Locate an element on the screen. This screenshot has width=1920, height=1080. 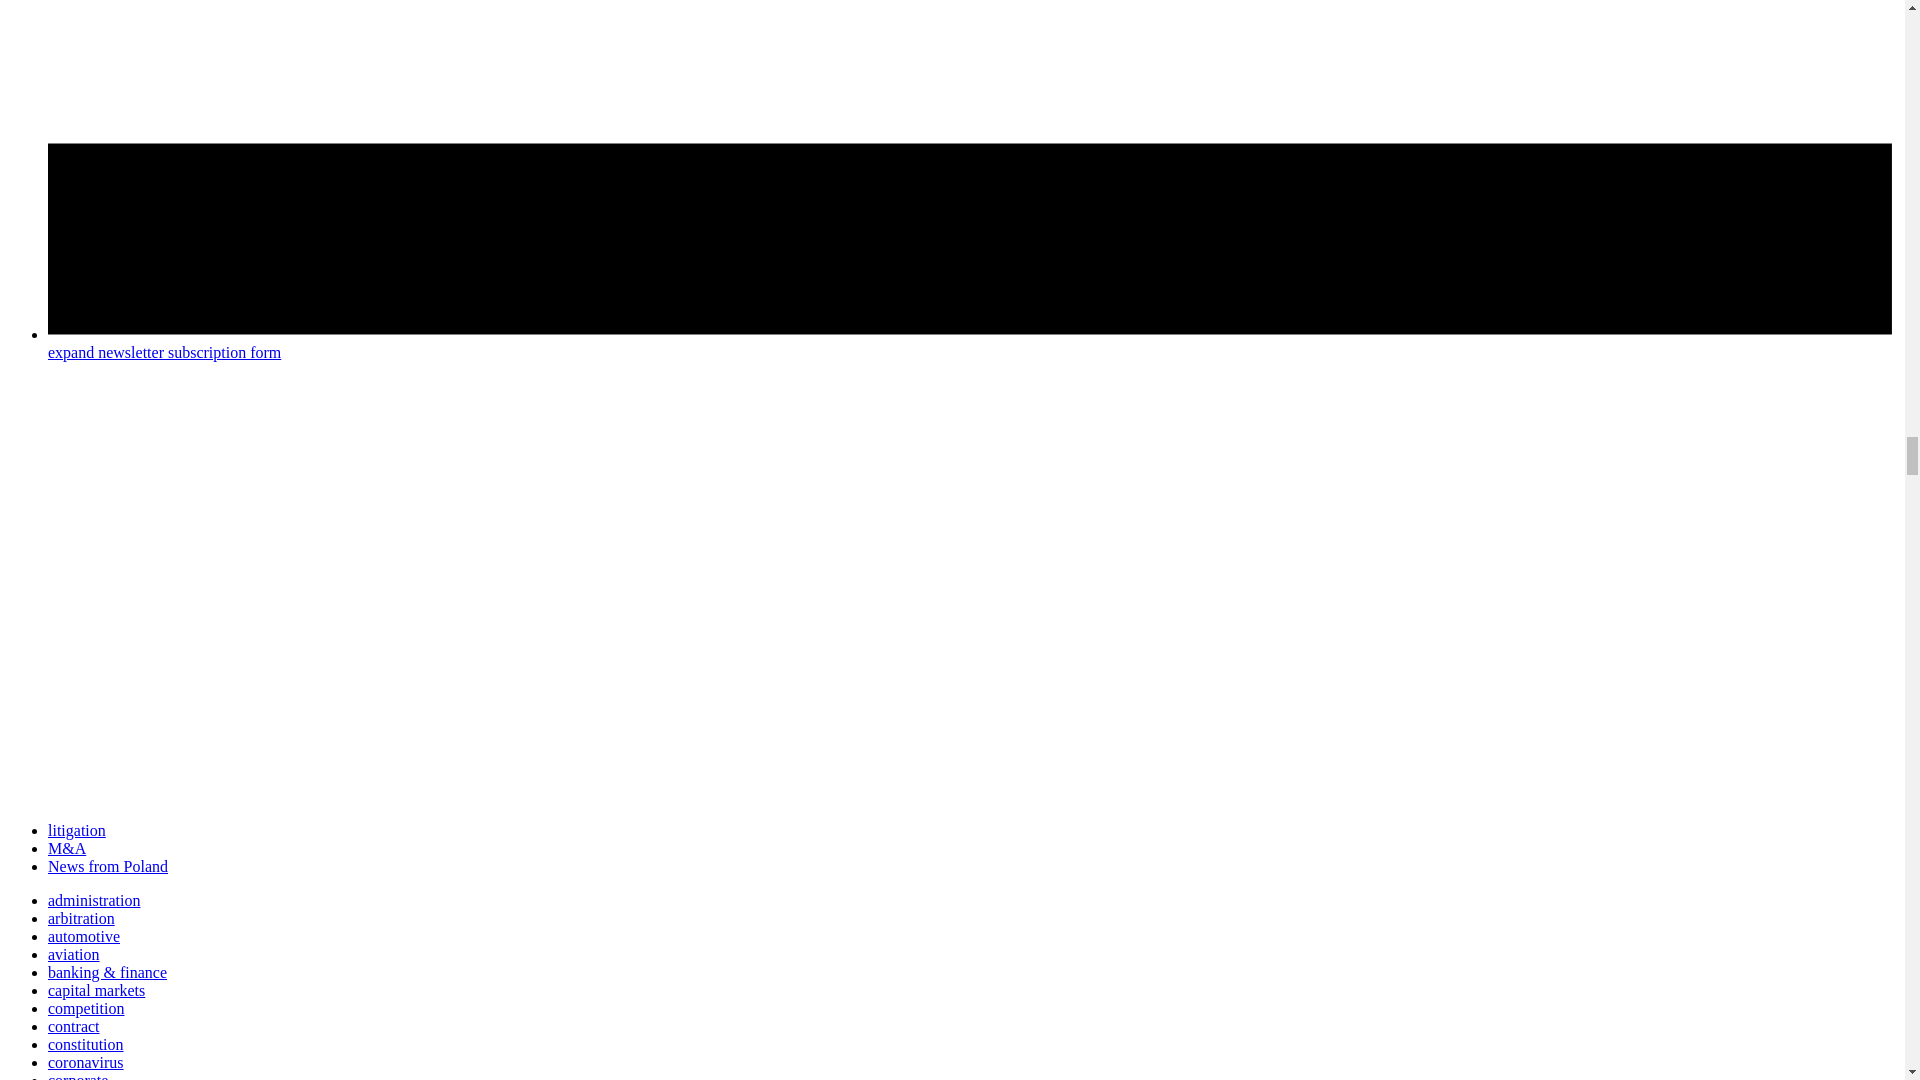
automotive is located at coordinates (84, 936).